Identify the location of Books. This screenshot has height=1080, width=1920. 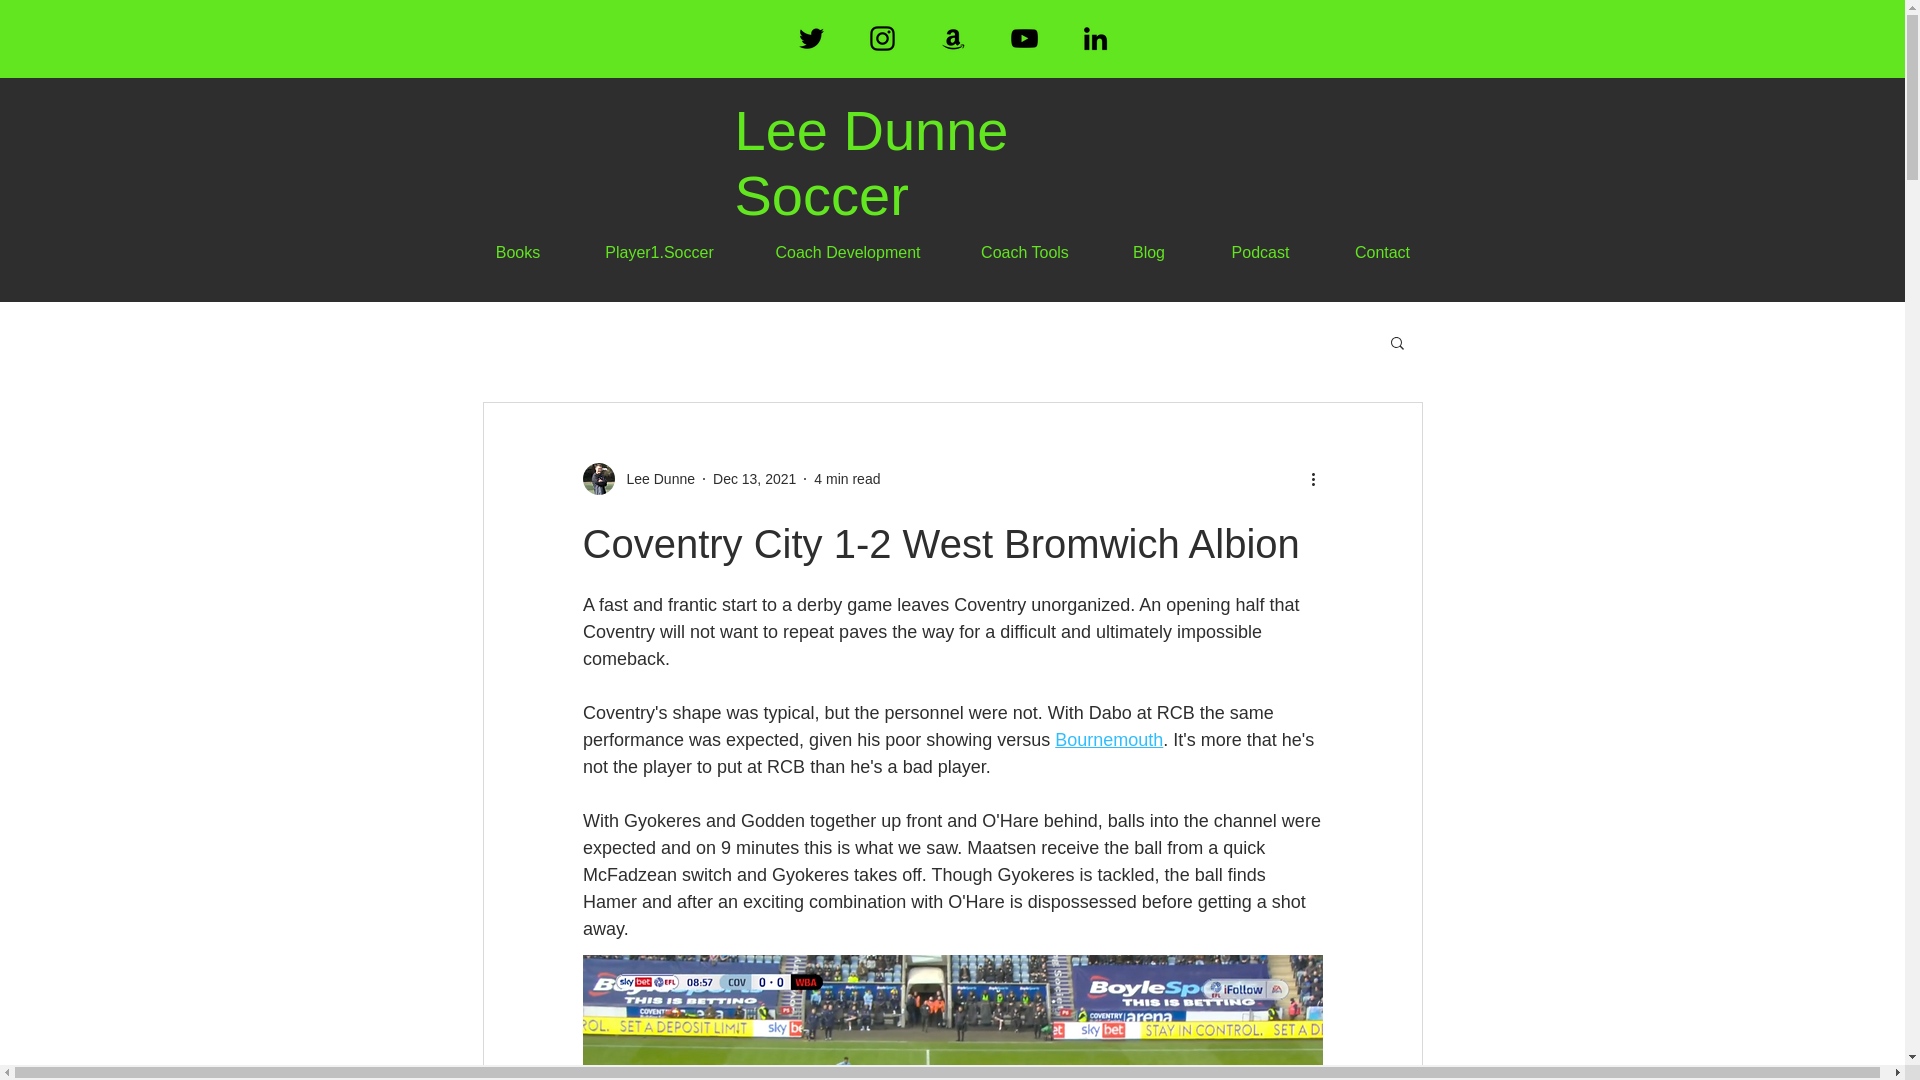
(517, 252).